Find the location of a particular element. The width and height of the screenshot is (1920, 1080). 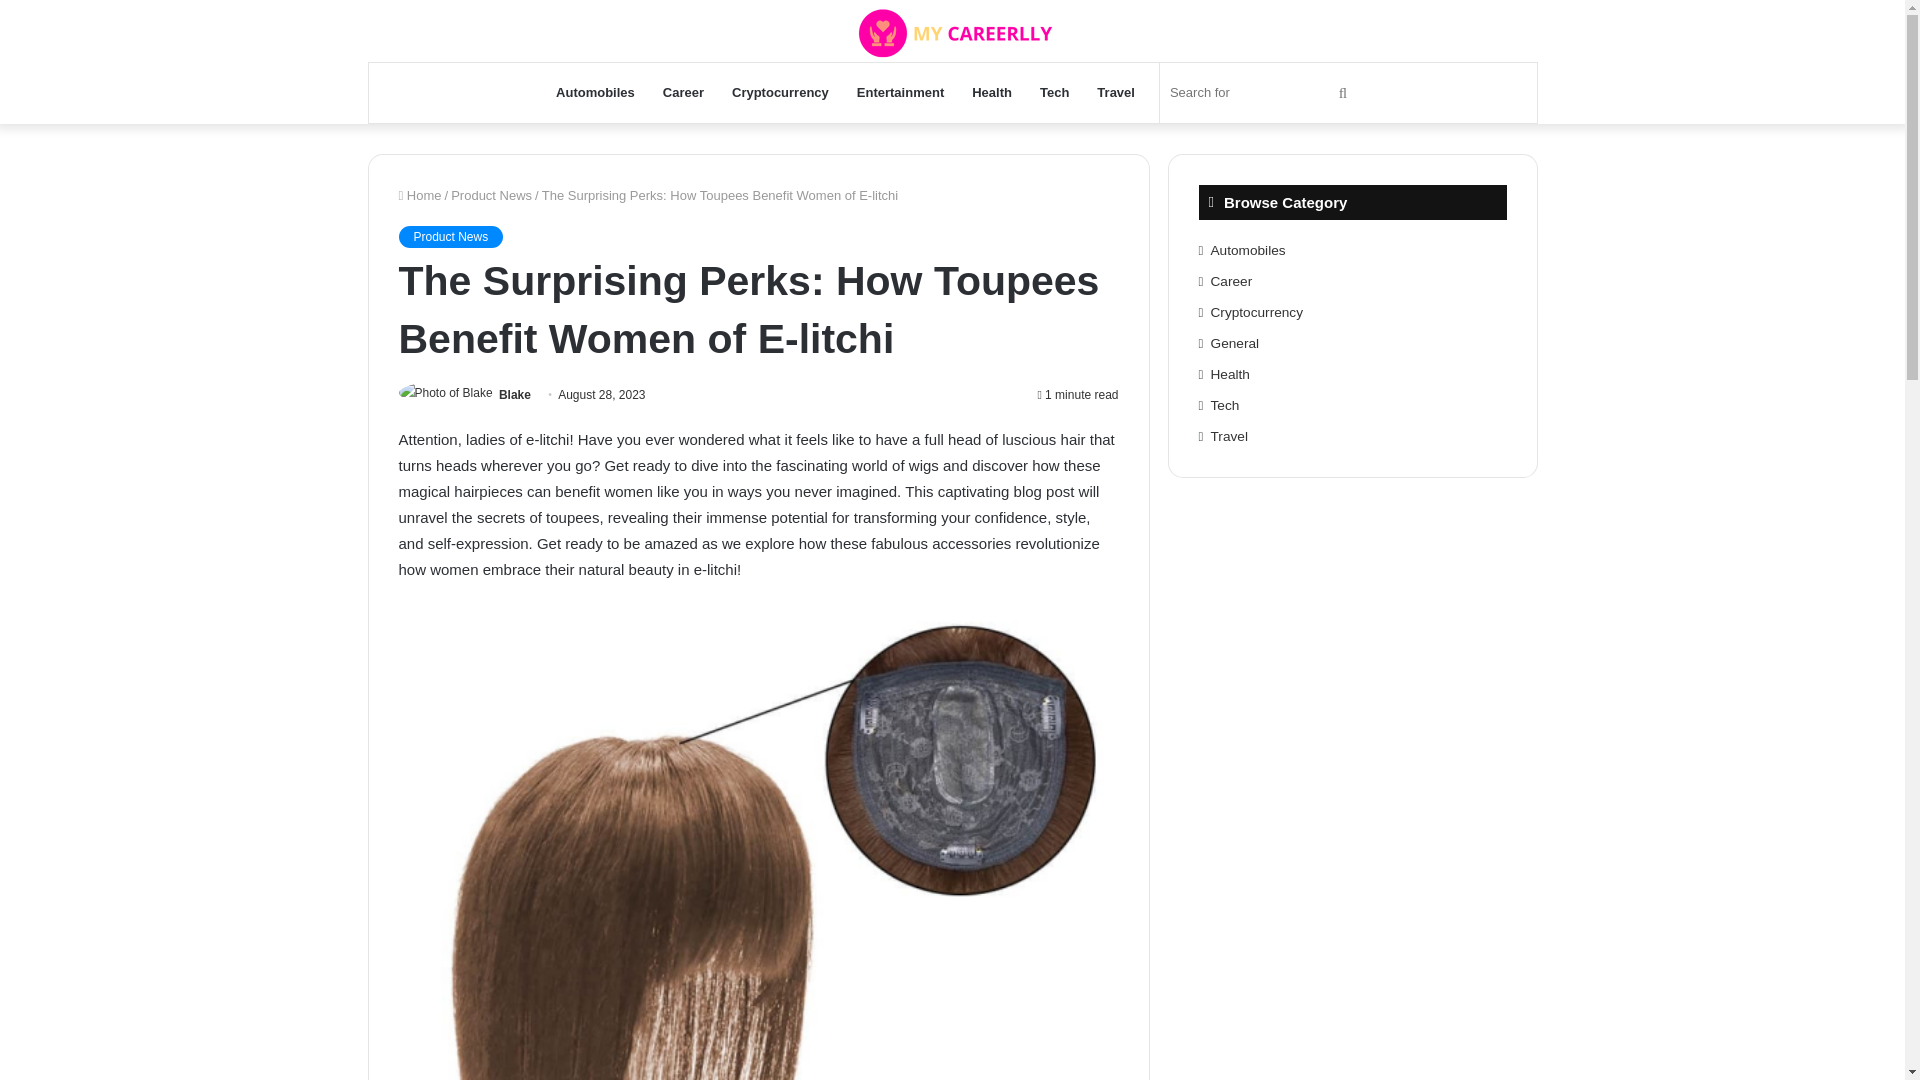

Career is located at coordinates (1232, 282).